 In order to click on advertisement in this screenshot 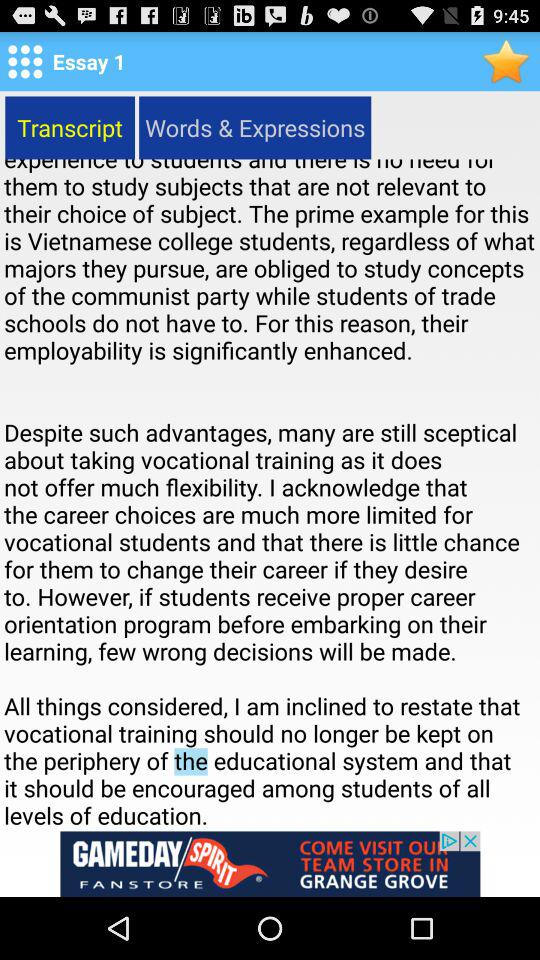, I will do `click(270, 864)`.